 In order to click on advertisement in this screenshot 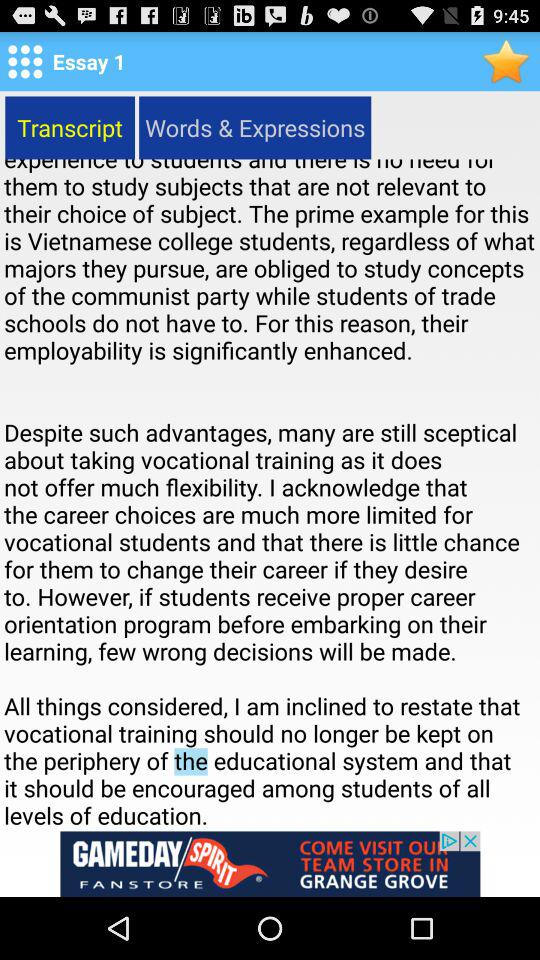, I will do `click(270, 864)`.